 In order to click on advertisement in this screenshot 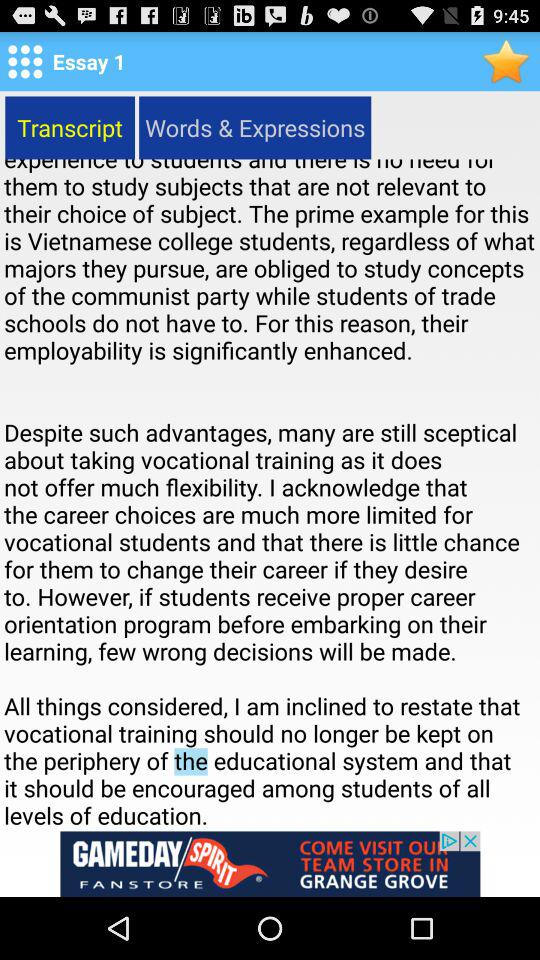, I will do `click(270, 864)`.